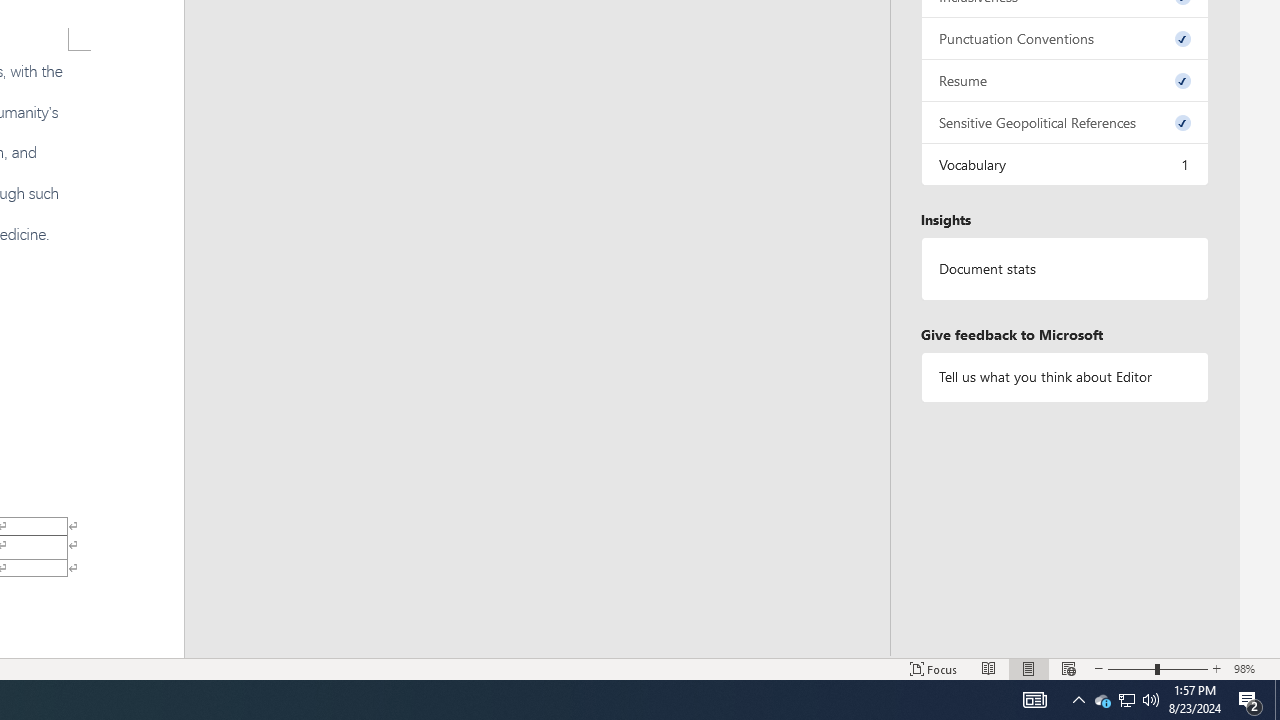 The height and width of the screenshot is (720, 1280). I want to click on Resume, 0 issues. Press space or enter to review items., so click(1064, 80).